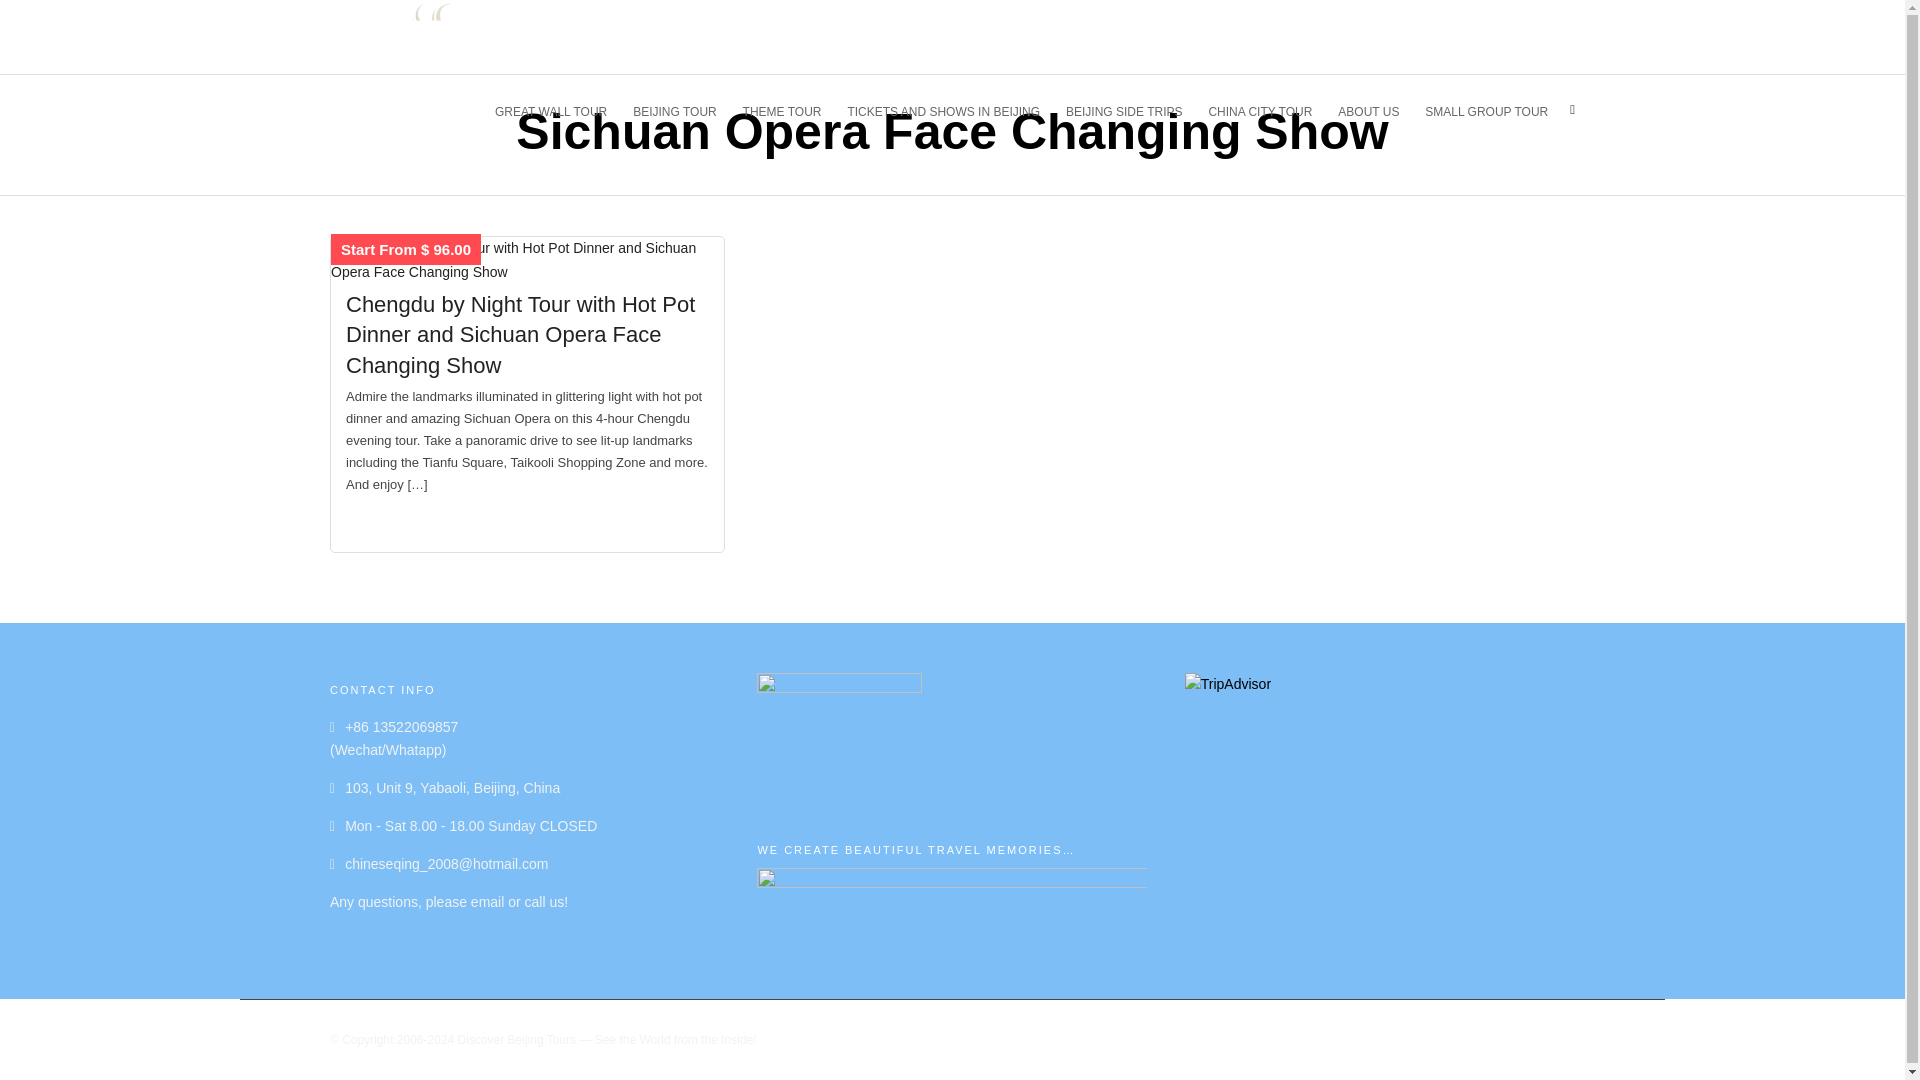  Describe the element at coordinates (1377, 110) in the screenshot. I see `ABOUT US` at that location.